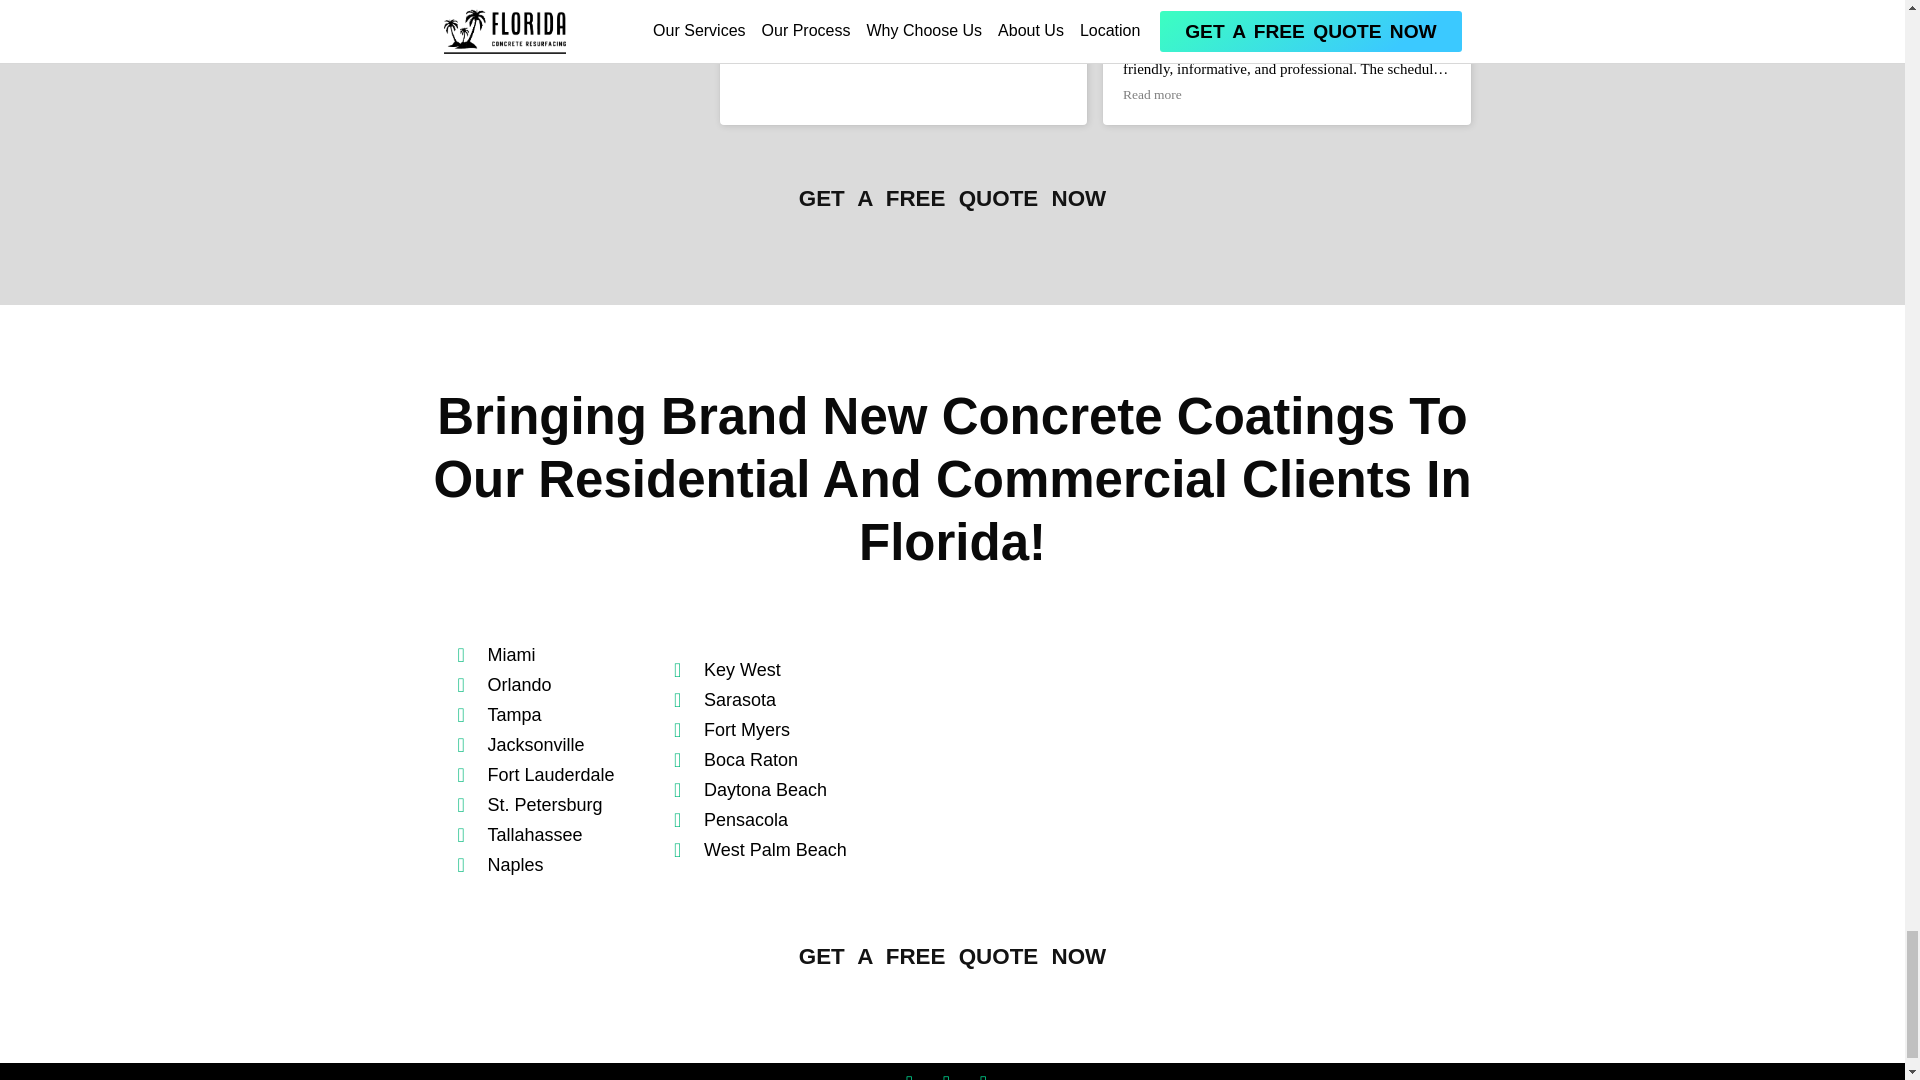  What do you see at coordinates (1168, 760) in the screenshot?
I see `florida` at bounding box center [1168, 760].